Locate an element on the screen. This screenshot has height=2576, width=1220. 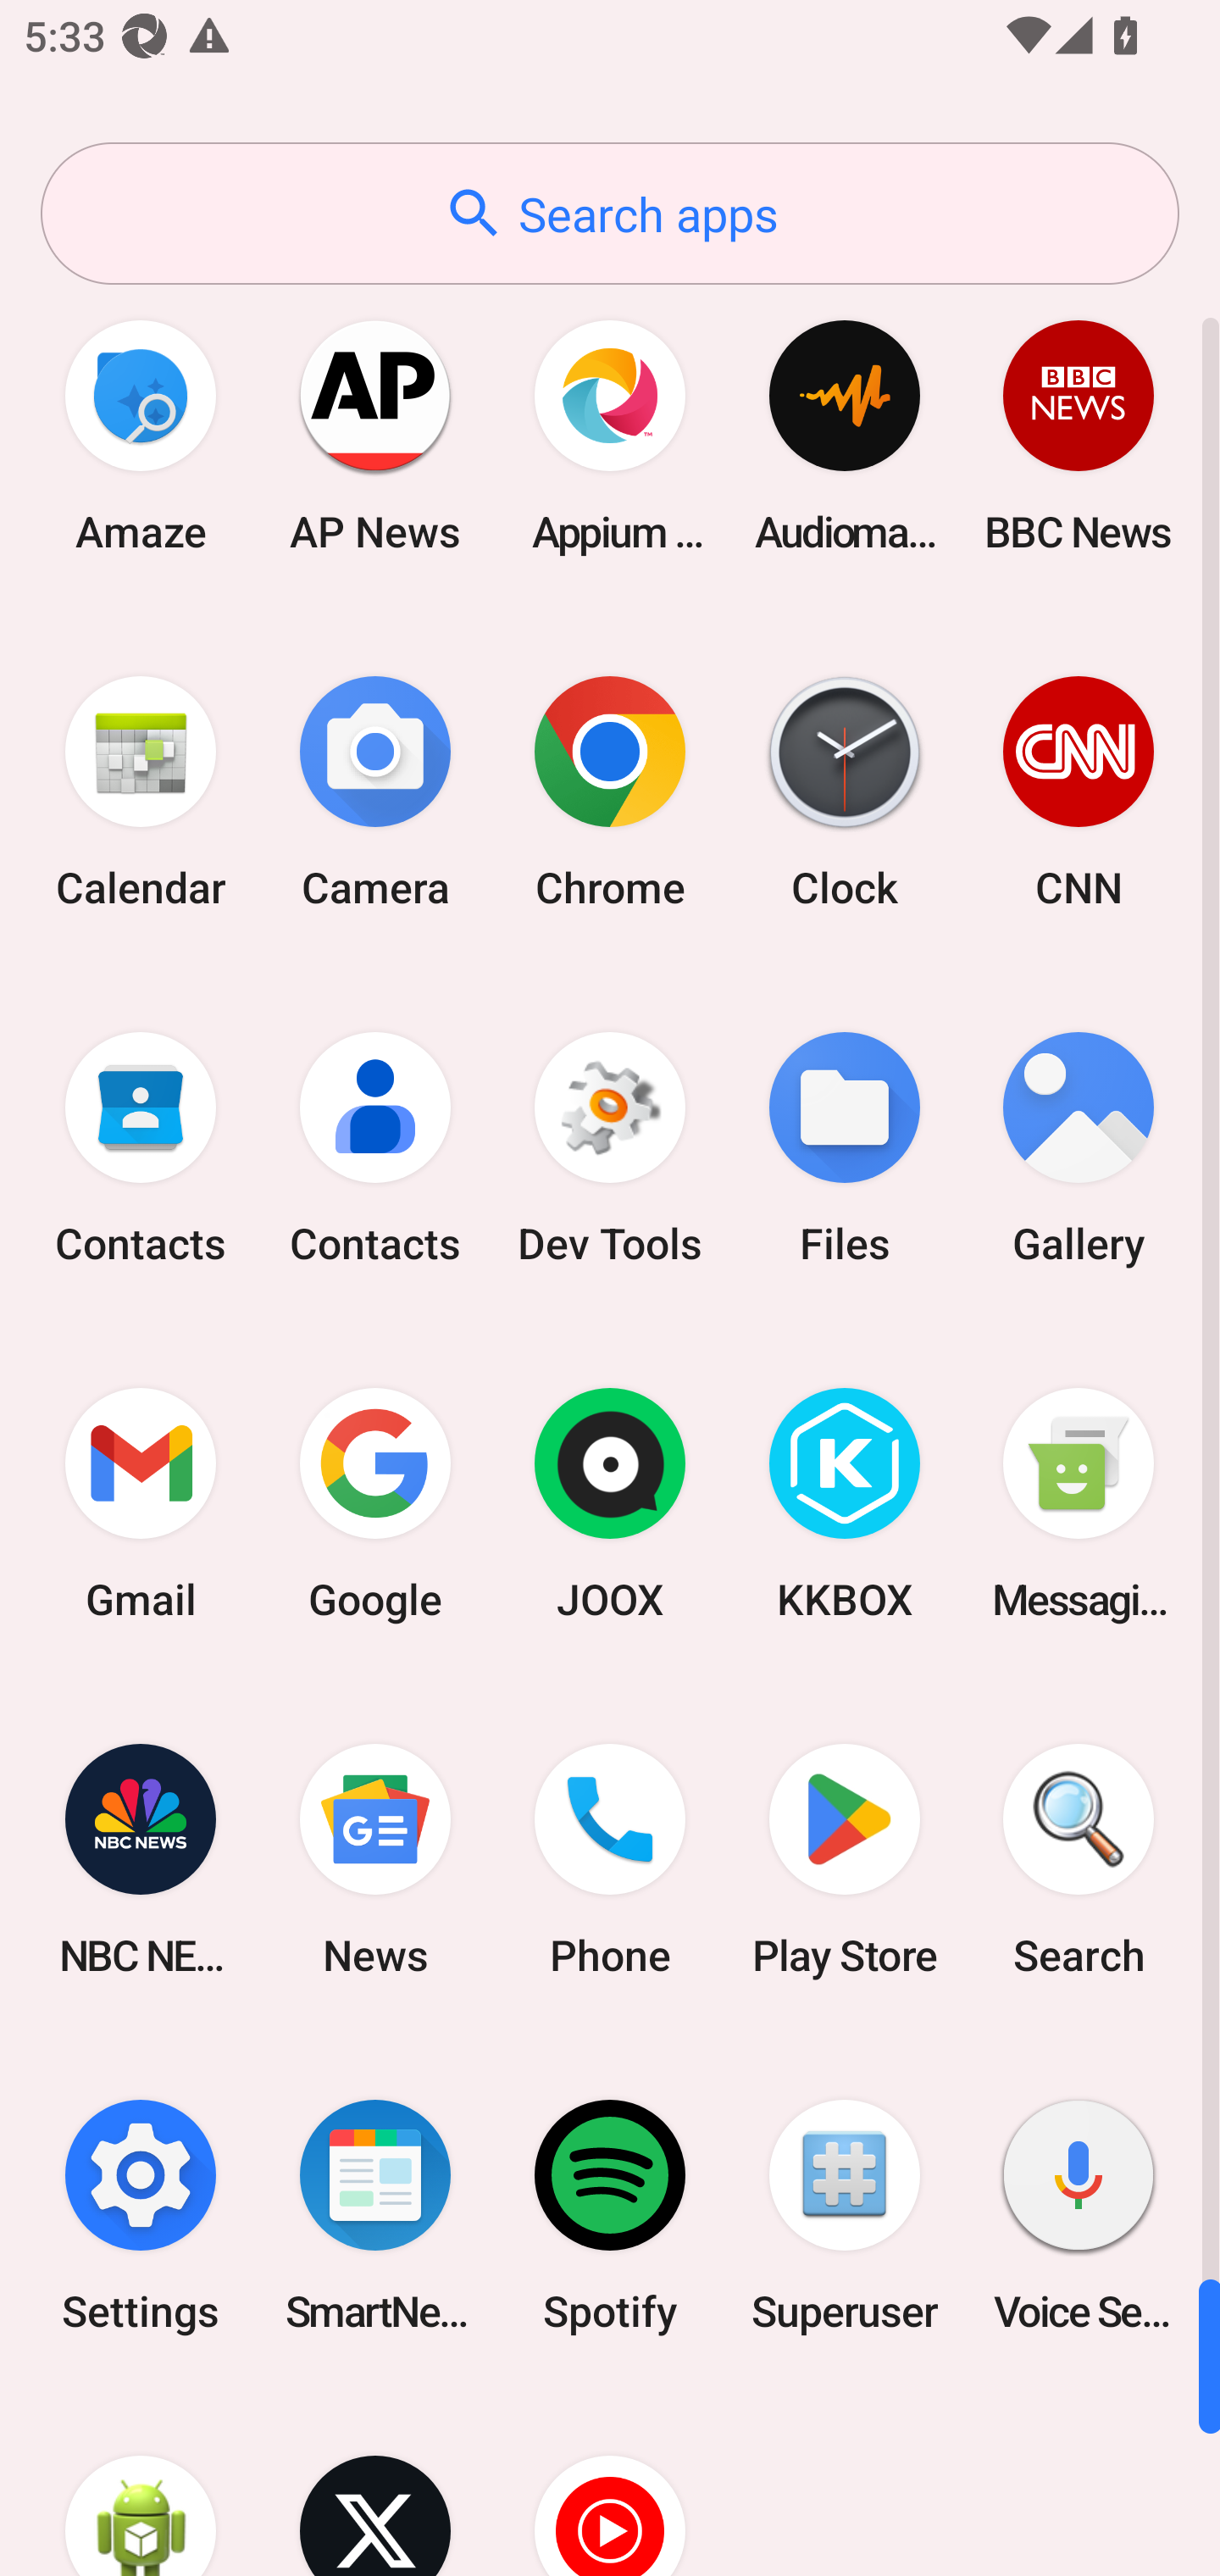
Settings is located at coordinates (141, 2215).